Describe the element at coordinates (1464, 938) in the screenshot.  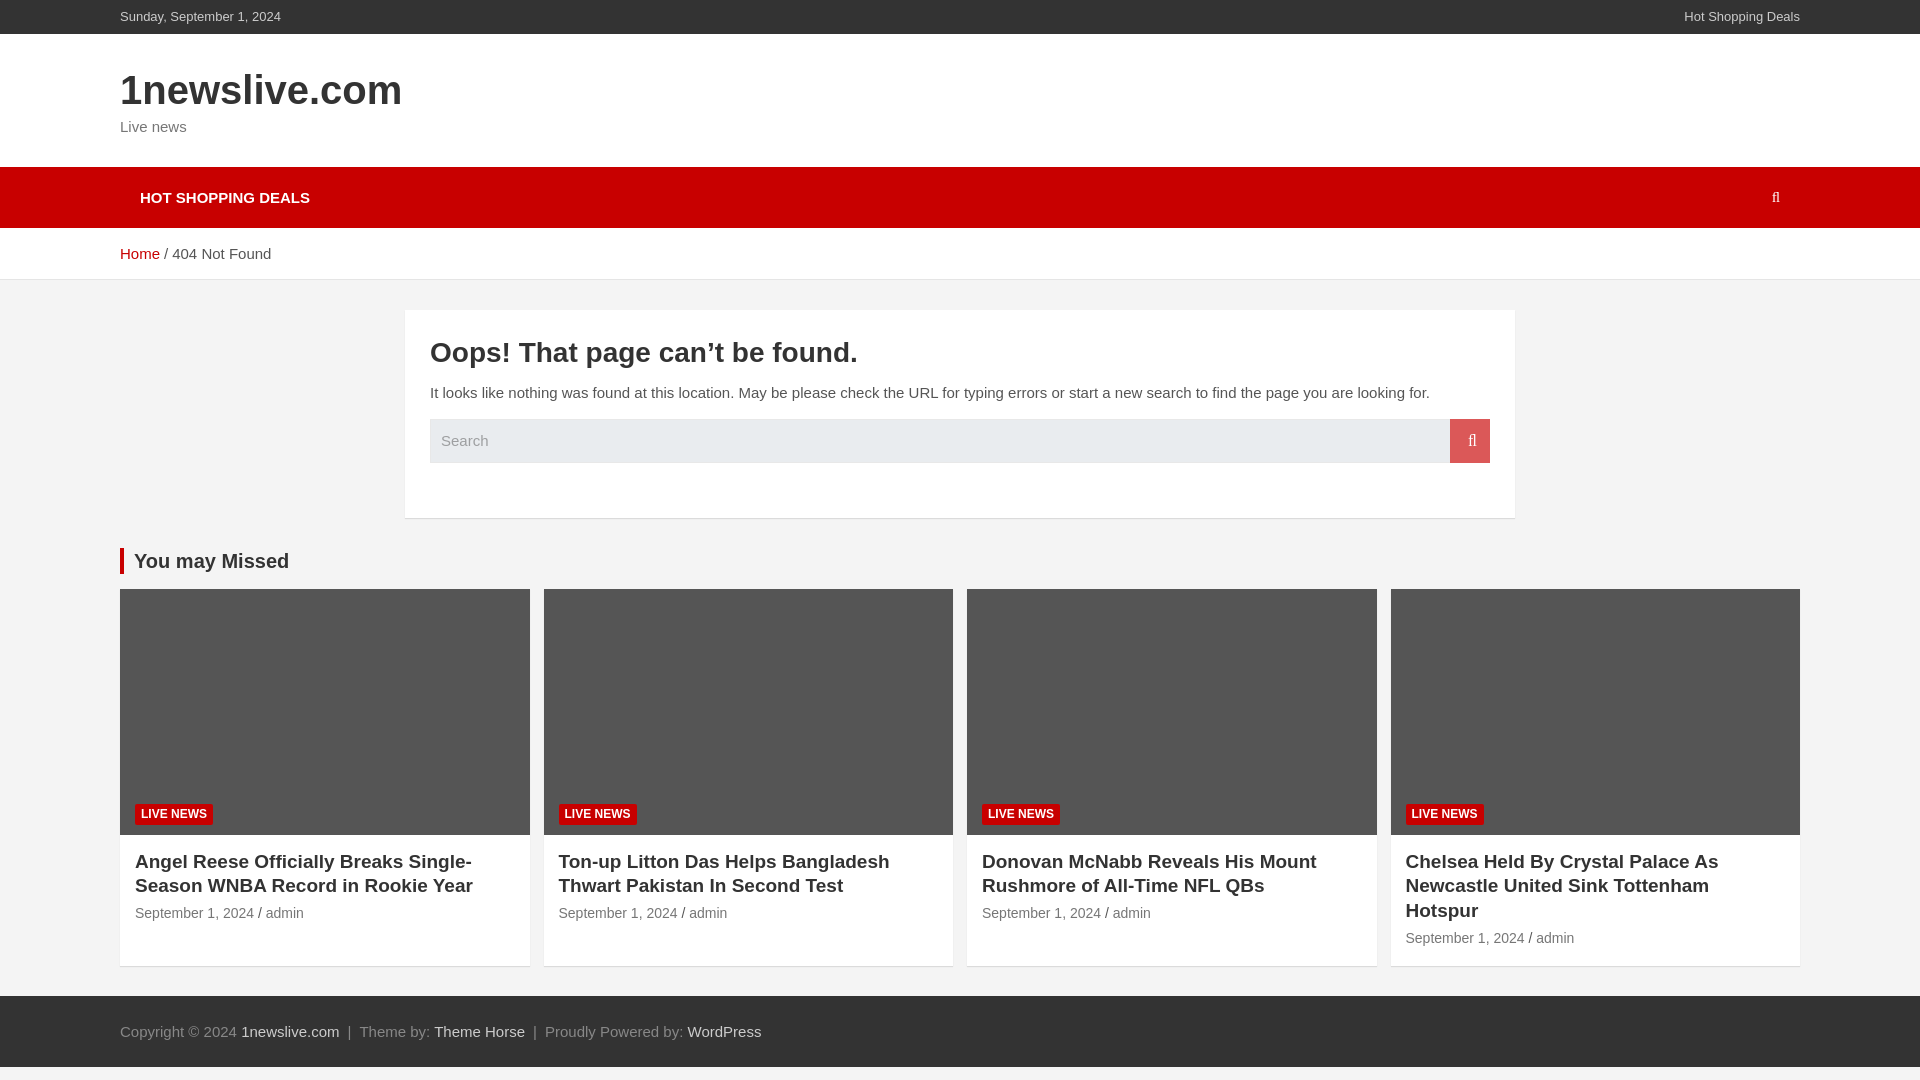
I see `September 1, 2024` at that location.